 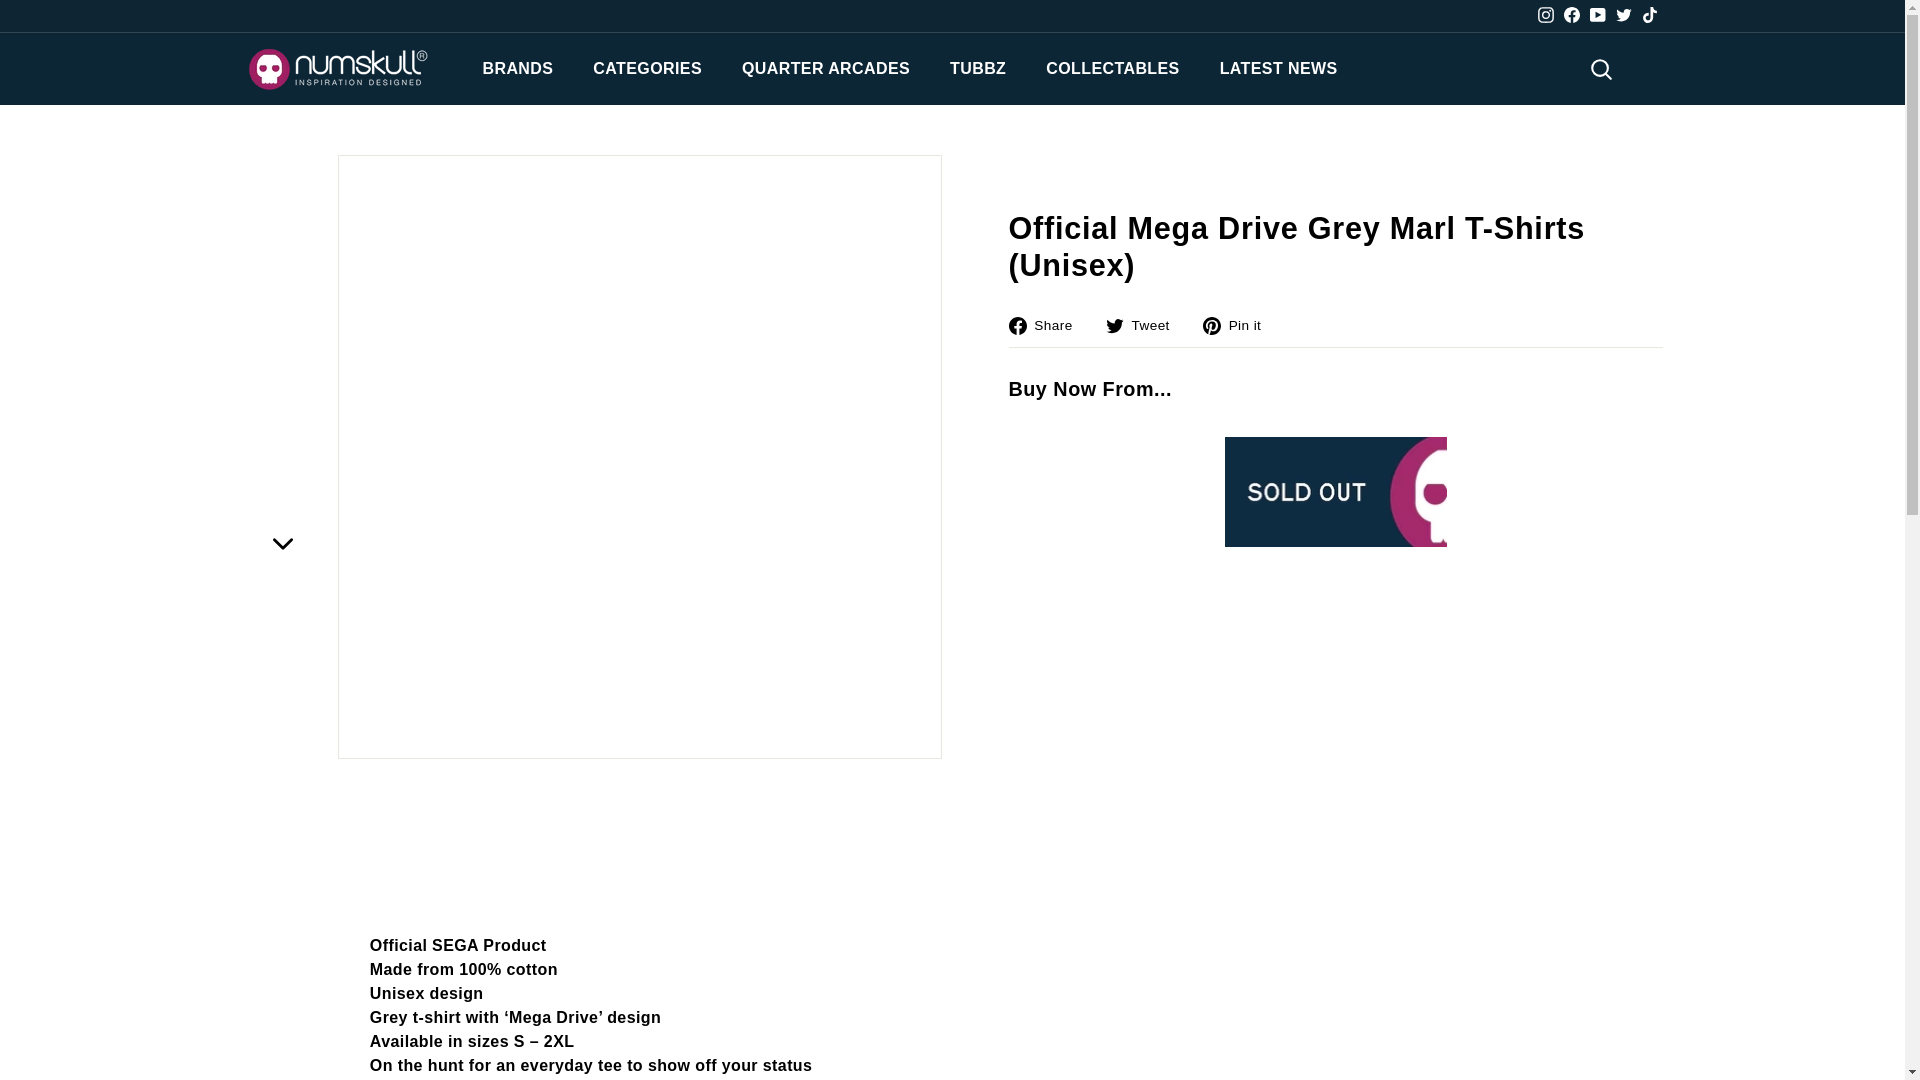 I want to click on Pin on Pinterest, so click(x=1240, y=324).